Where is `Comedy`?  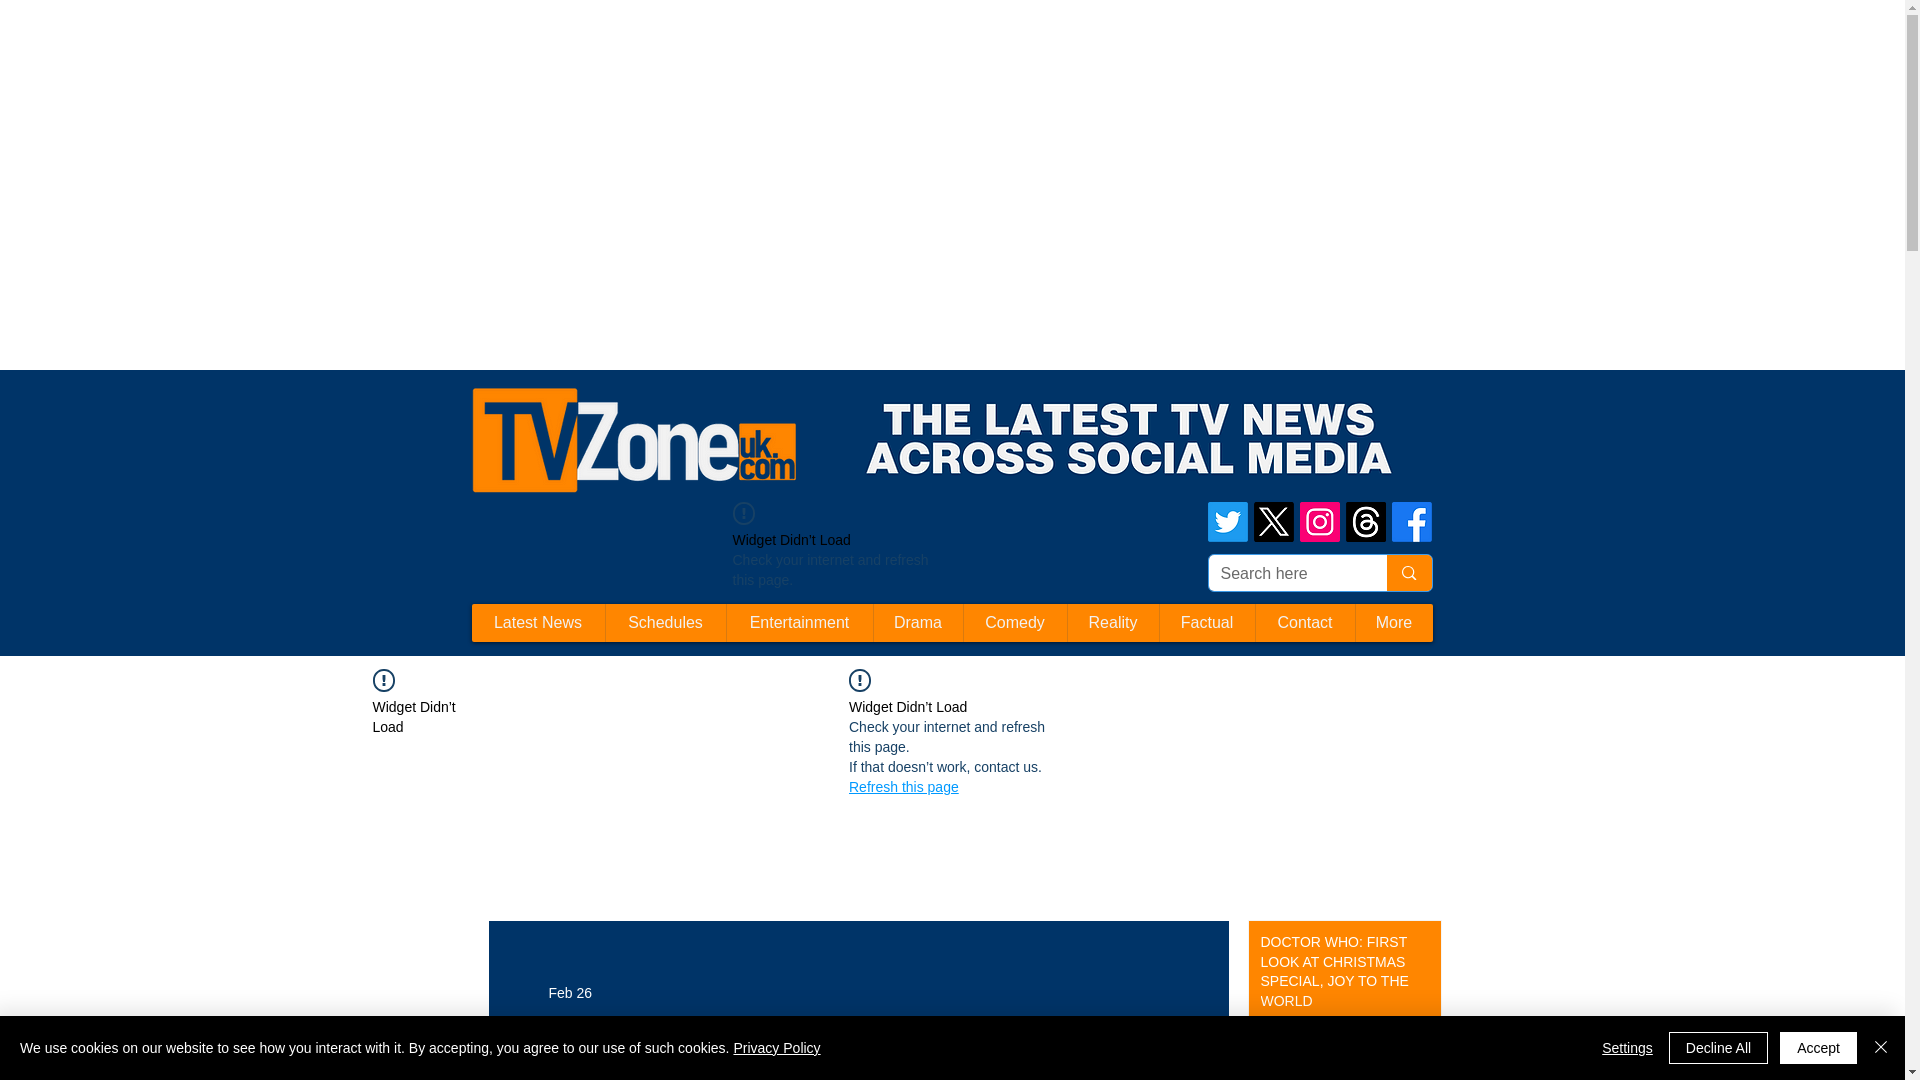 Comedy is located at coordinates (1013, 622).